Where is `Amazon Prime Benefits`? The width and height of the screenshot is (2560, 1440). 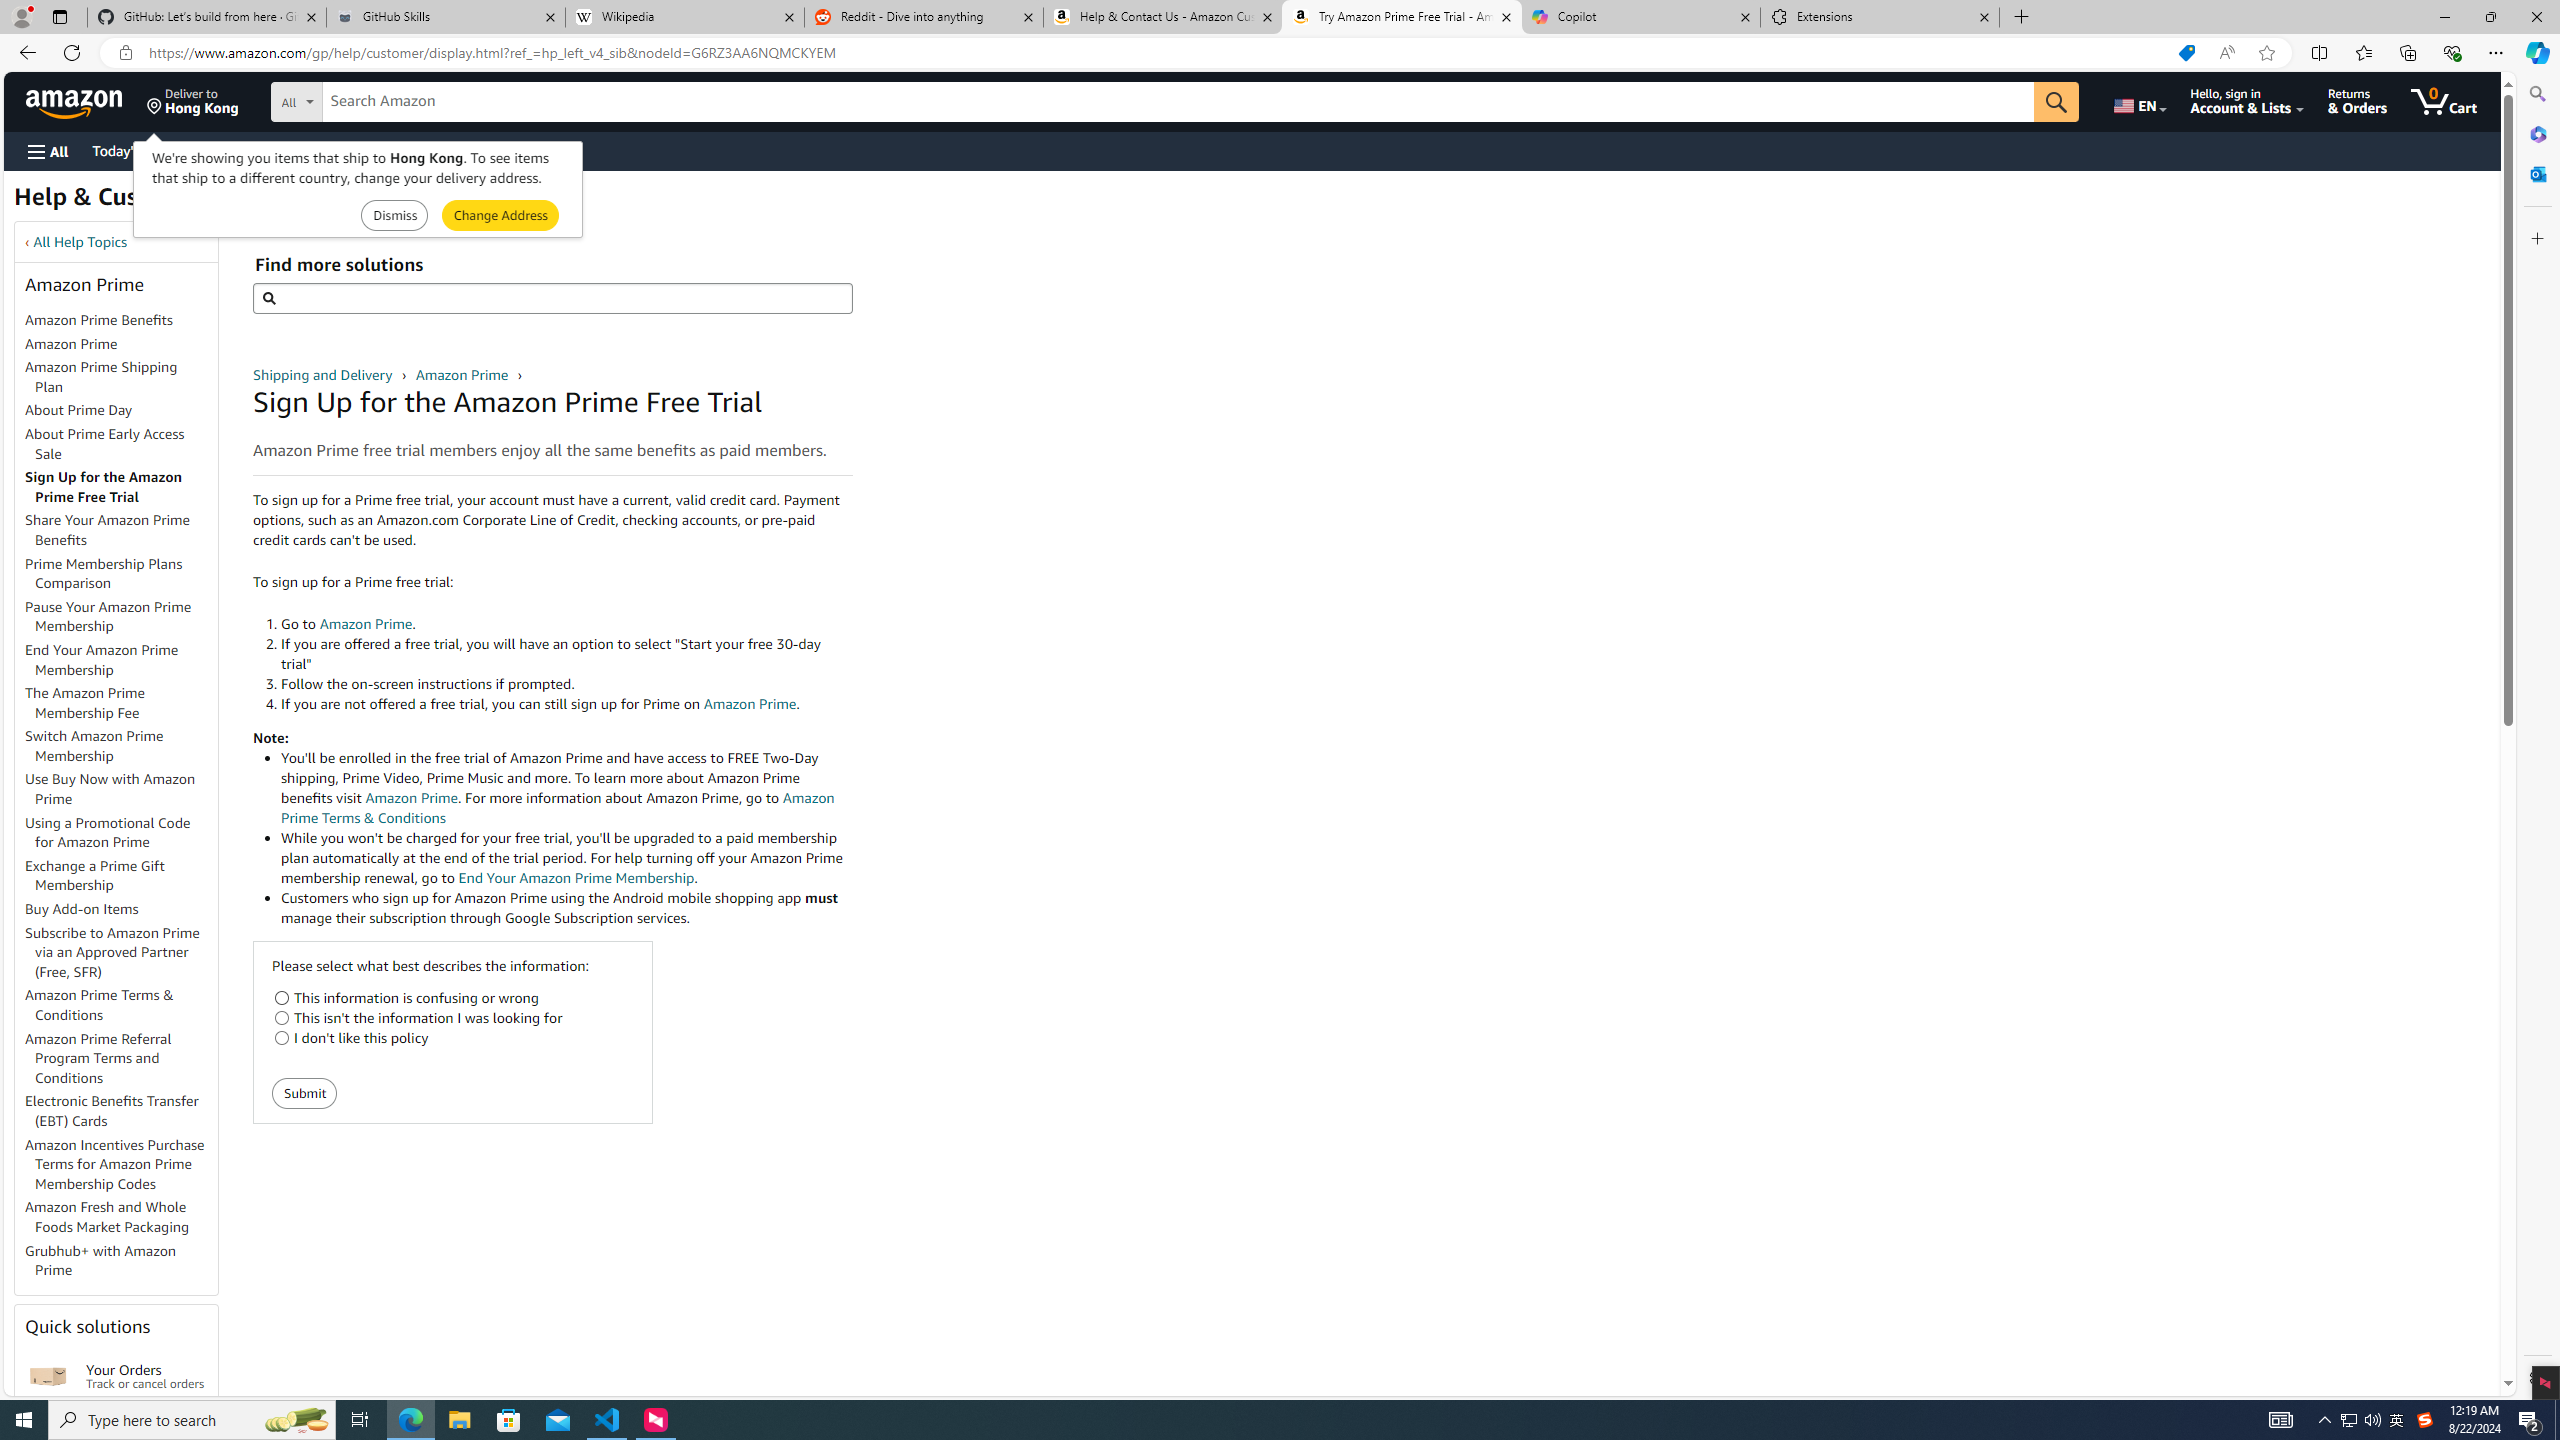
Amazon Prime Benefits is located at coordinates (100, 320).